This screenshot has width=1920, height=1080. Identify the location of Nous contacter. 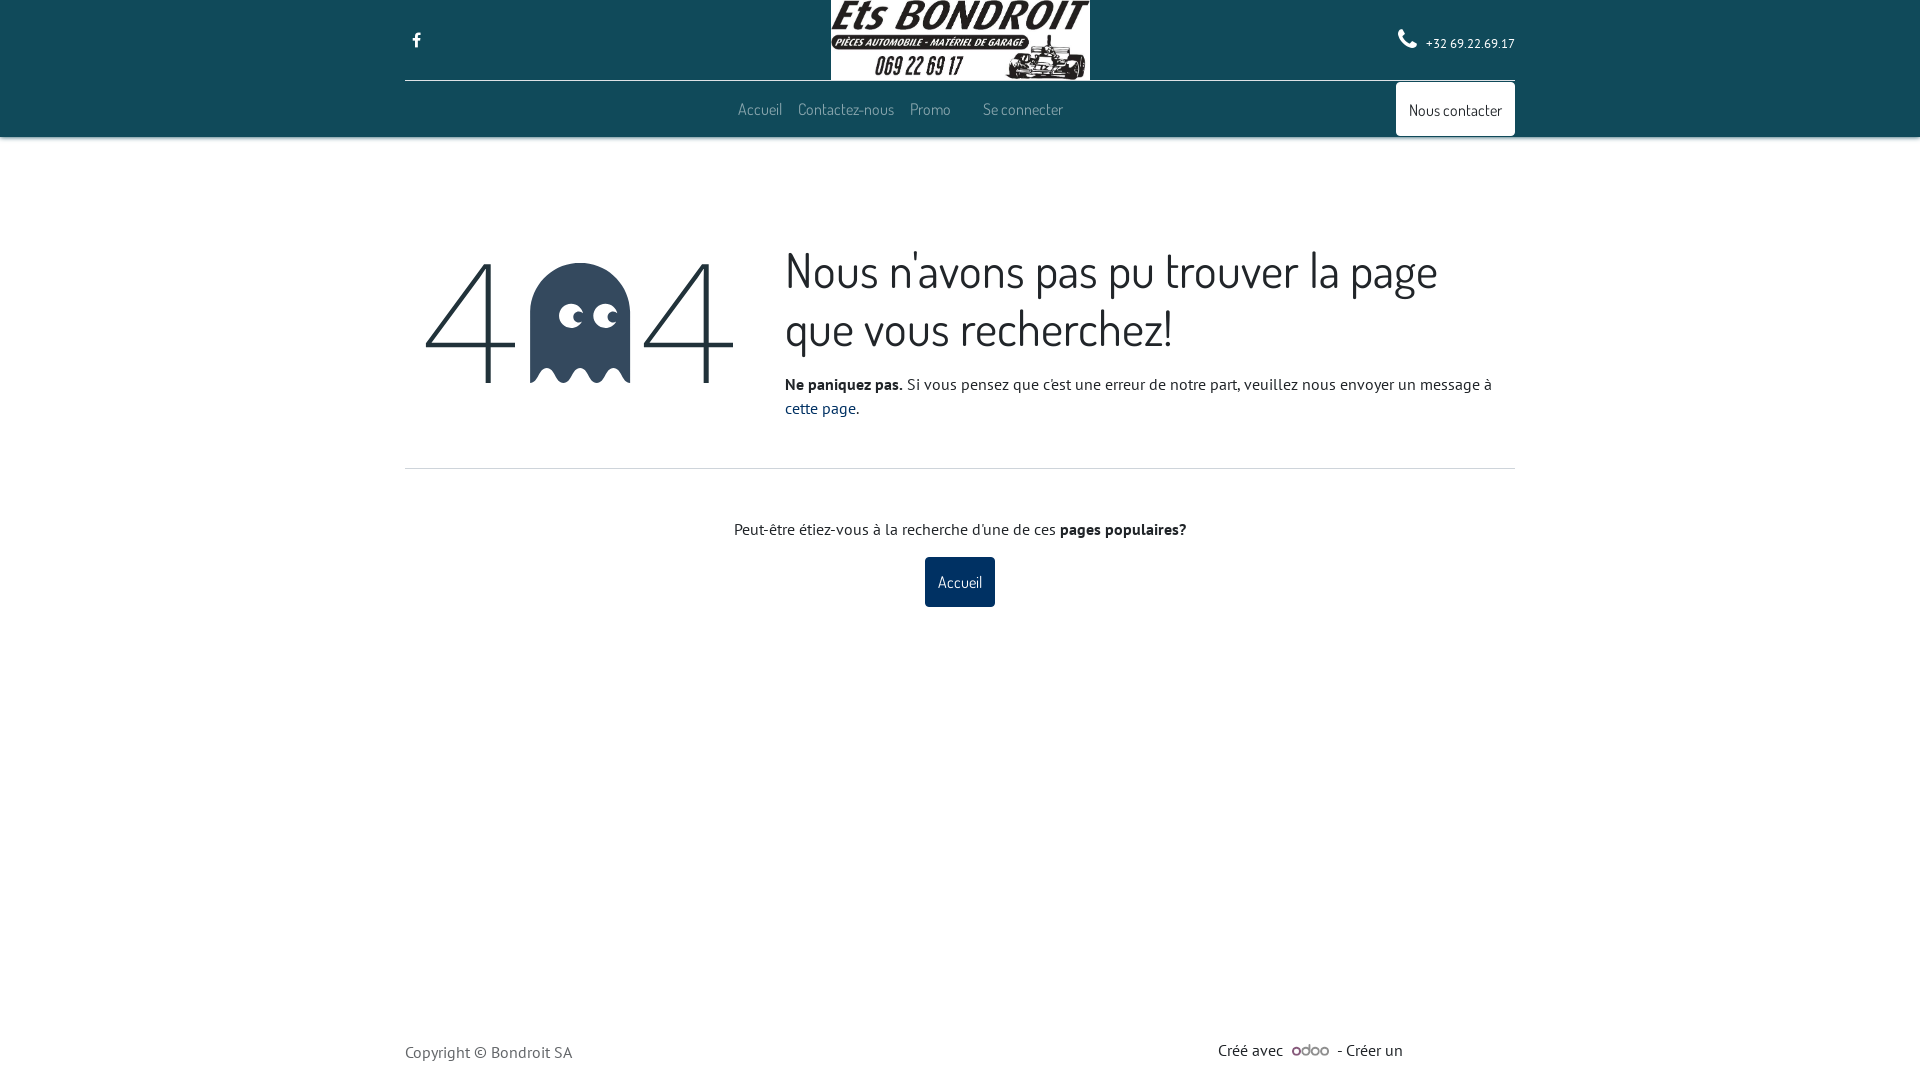
(1456, 108).